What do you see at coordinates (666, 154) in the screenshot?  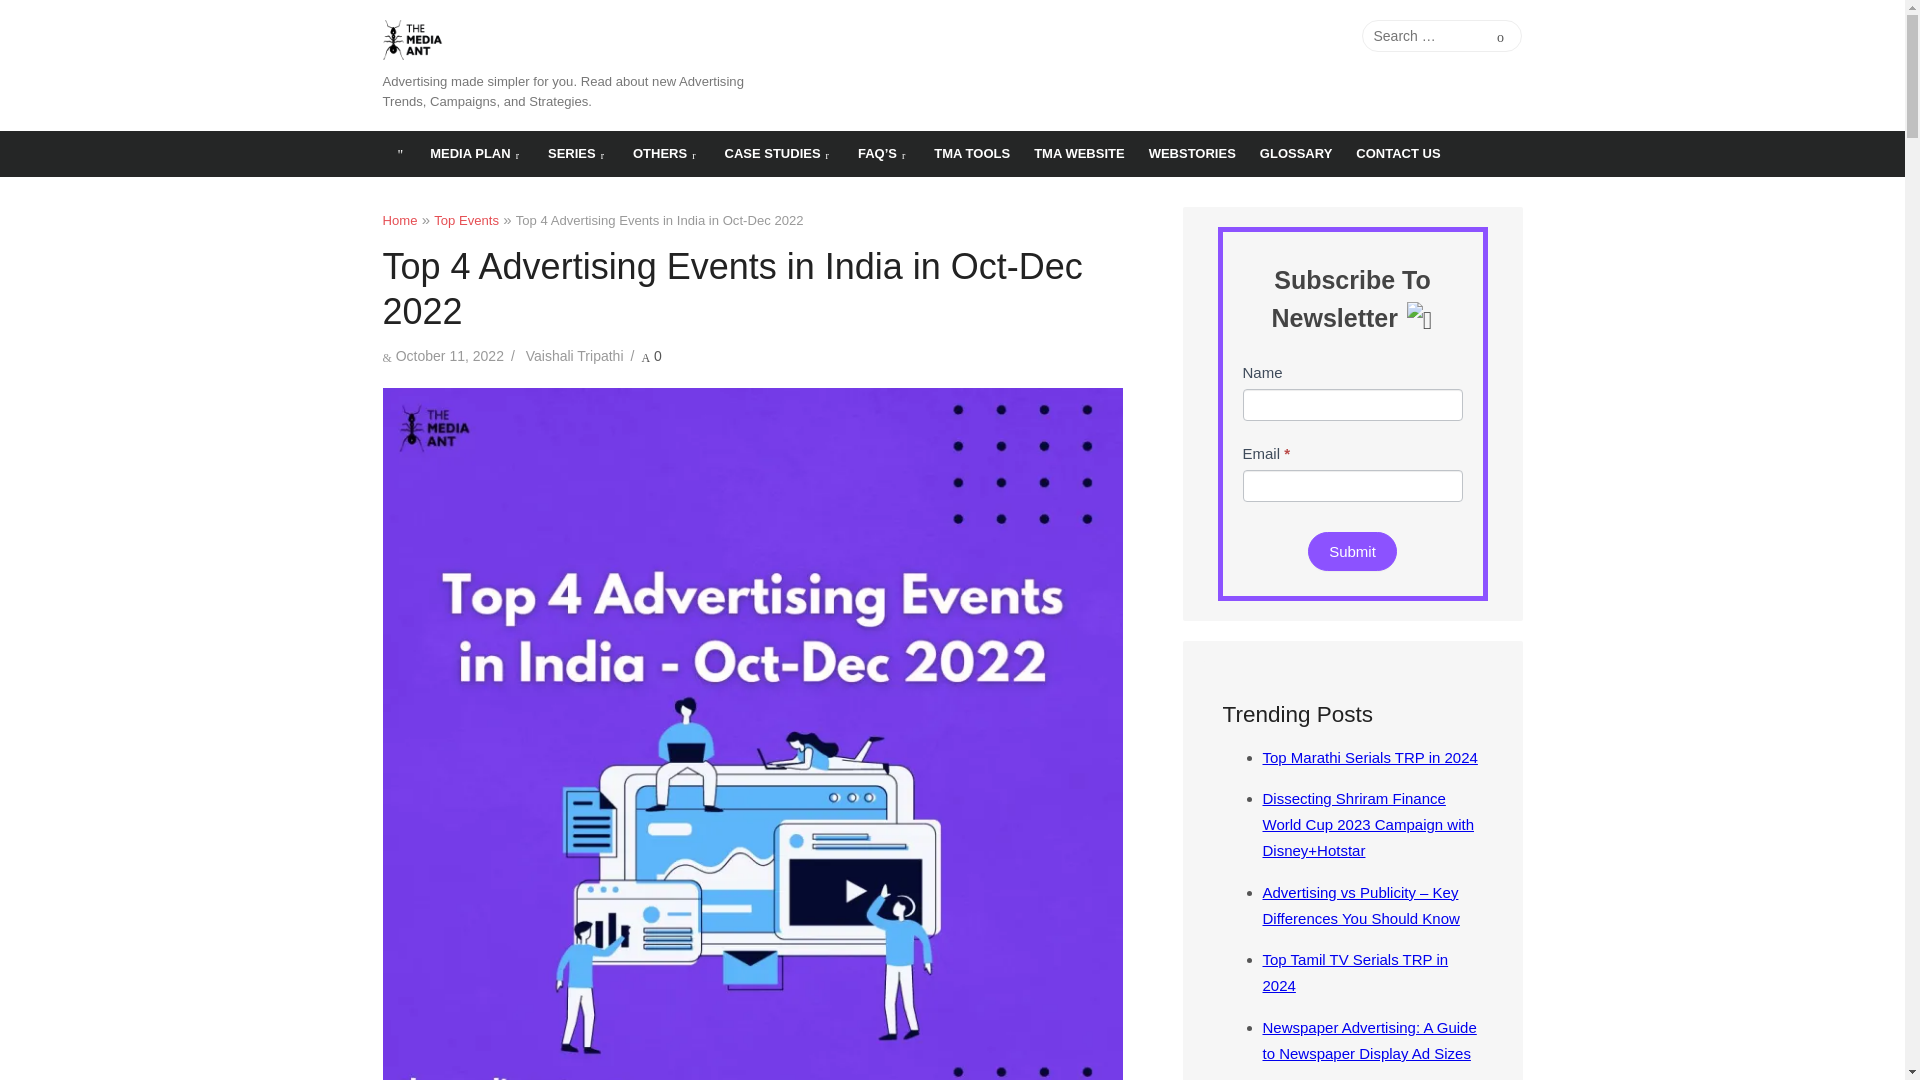 I see `OTHERS` at bounding box center [666, 154].